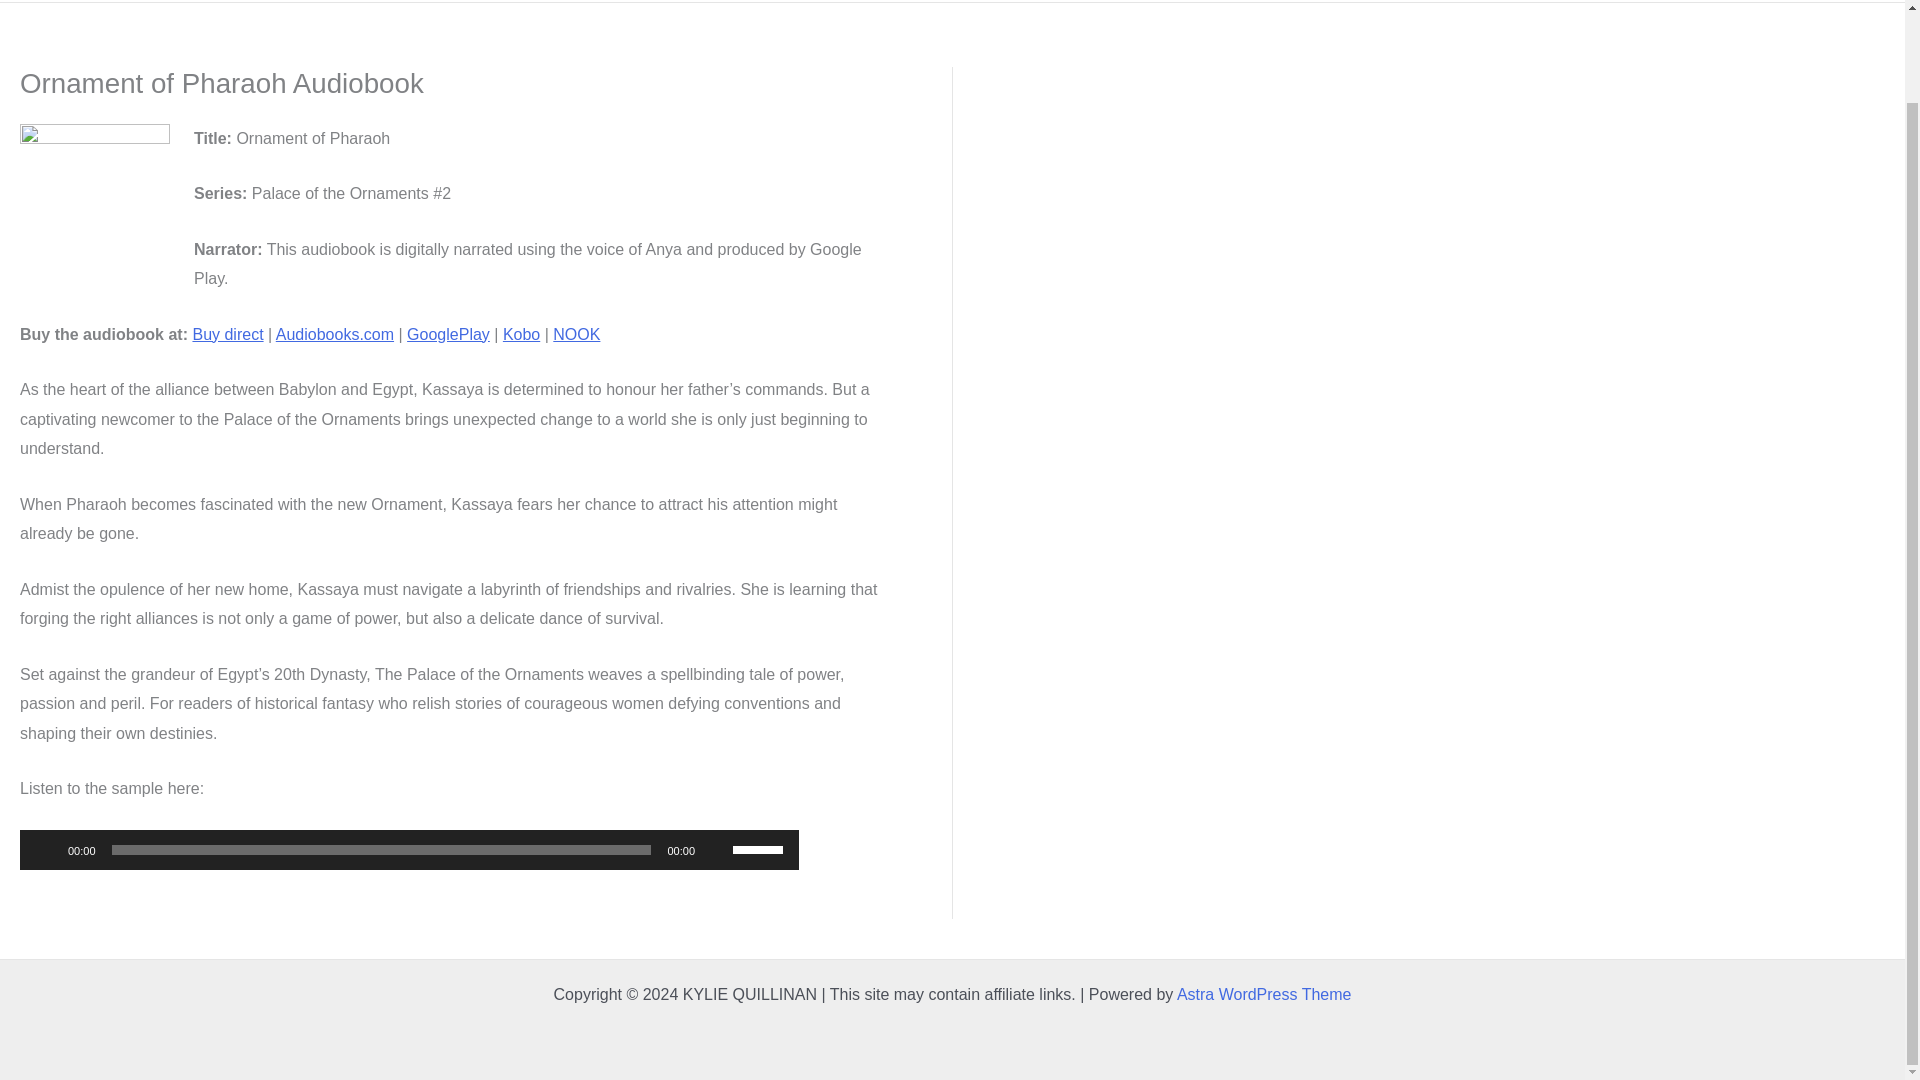 This screenshot has height=1080, width=1920. What do you see at coordinates (521, 334) in the screenshot?
I see `Kobo` at bounding box center [521, 334].